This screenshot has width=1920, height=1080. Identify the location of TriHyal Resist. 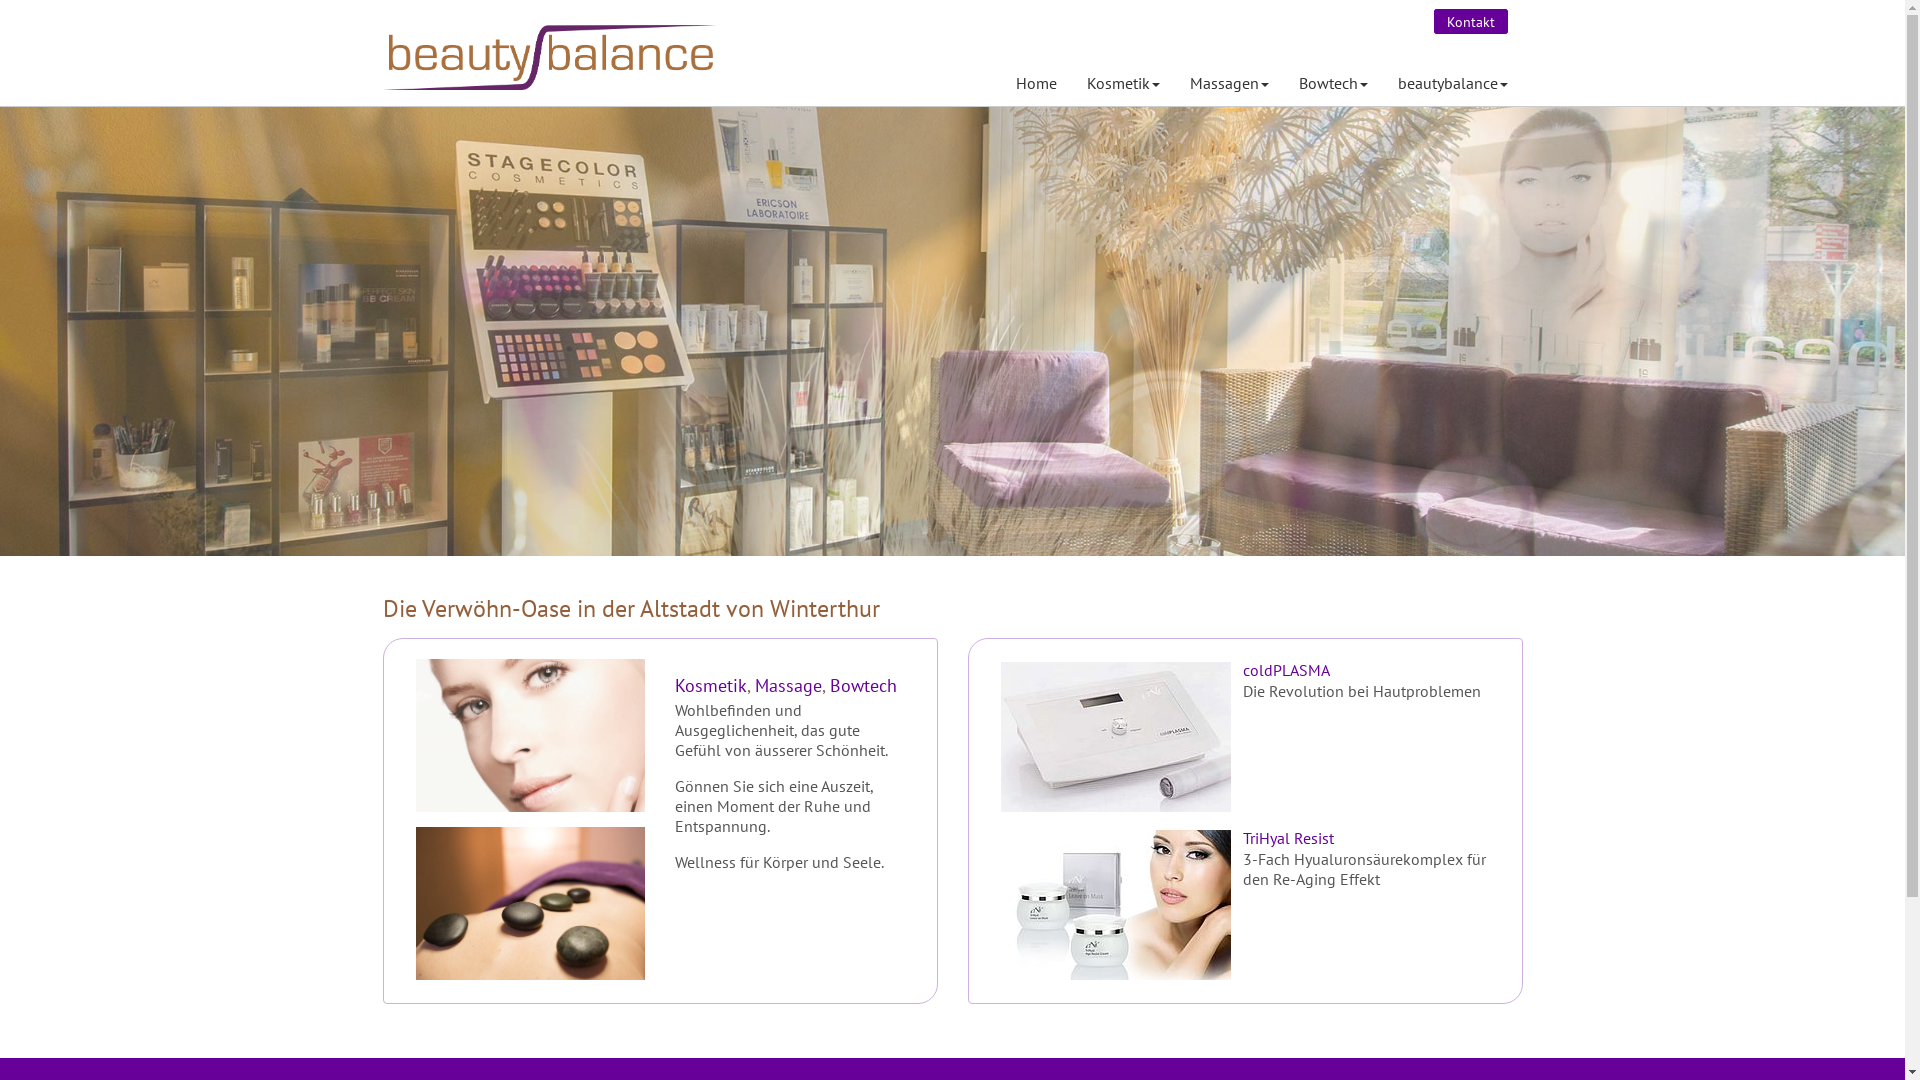
(1115, 905).